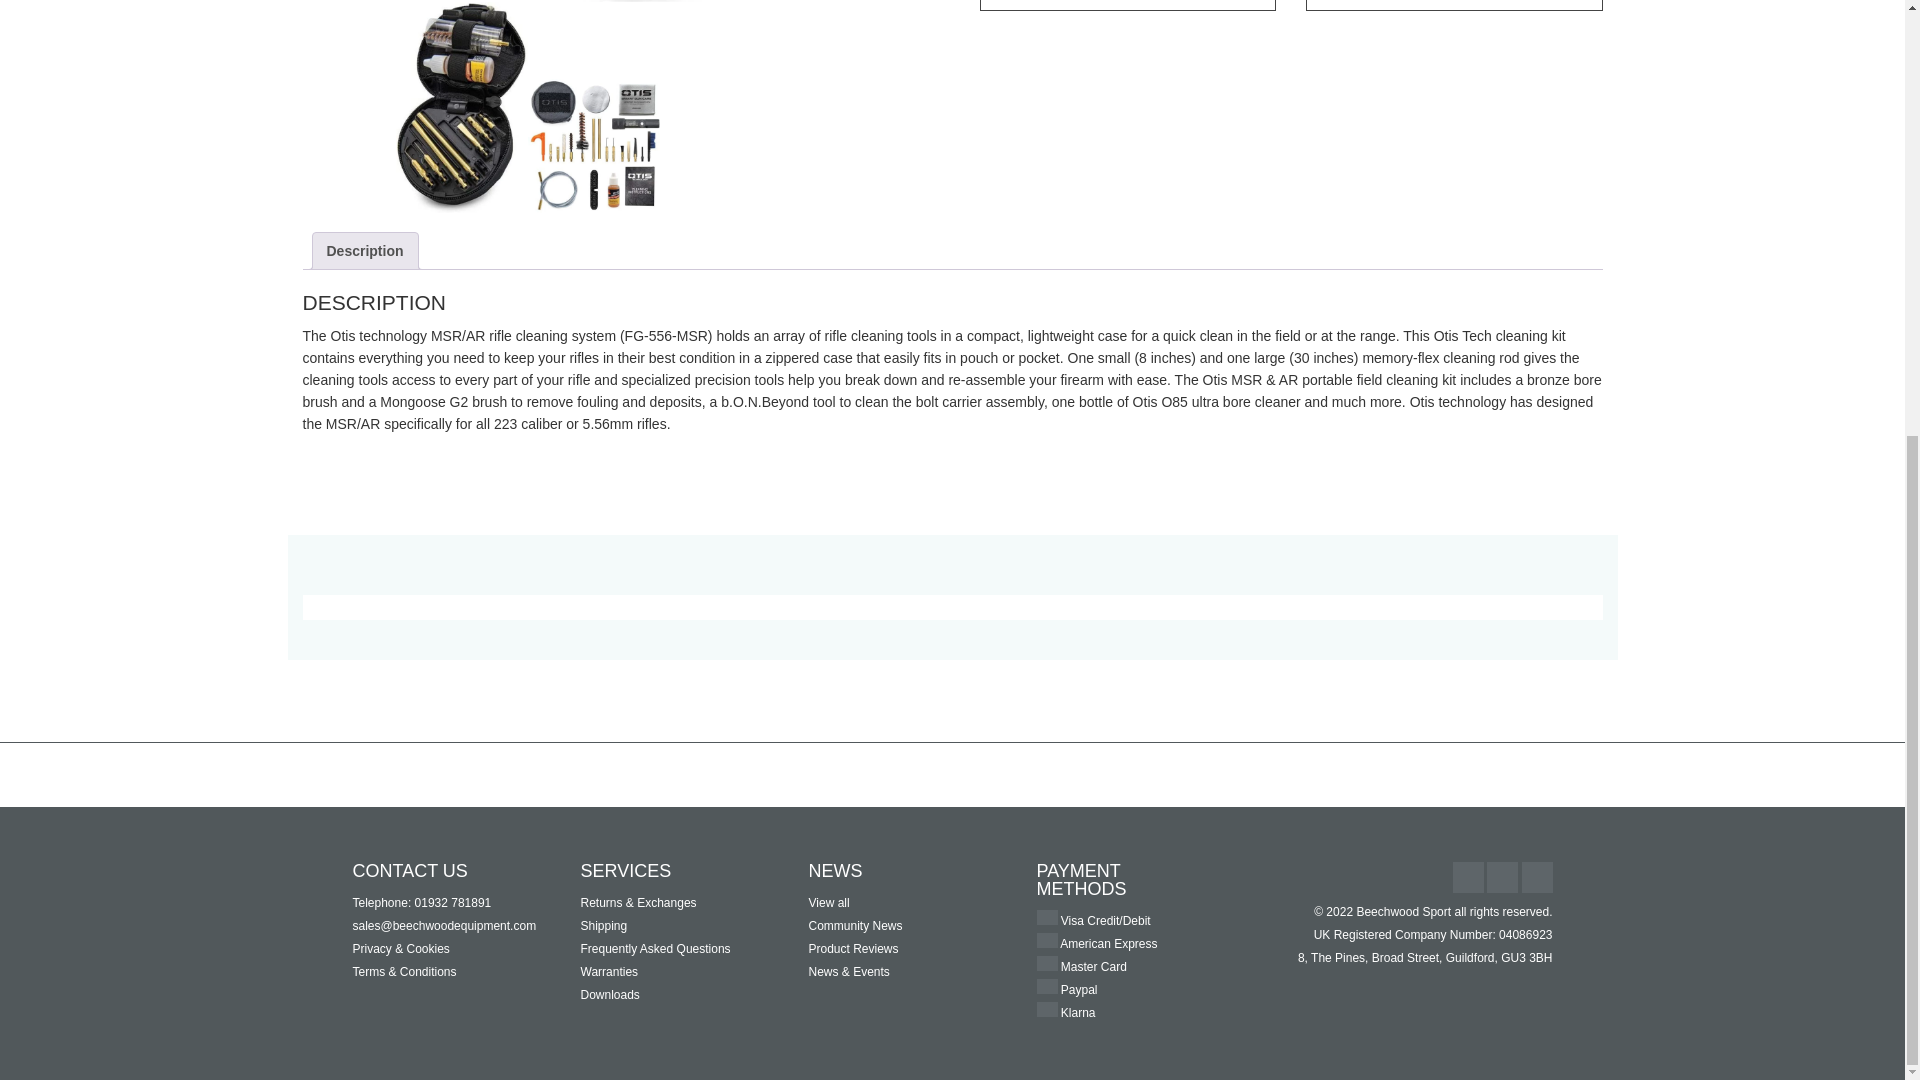 The height and width of the screenshot is (1080, 1920). I want to click on Gun cleaning kit M4 5.56mm, so click(594, 145).